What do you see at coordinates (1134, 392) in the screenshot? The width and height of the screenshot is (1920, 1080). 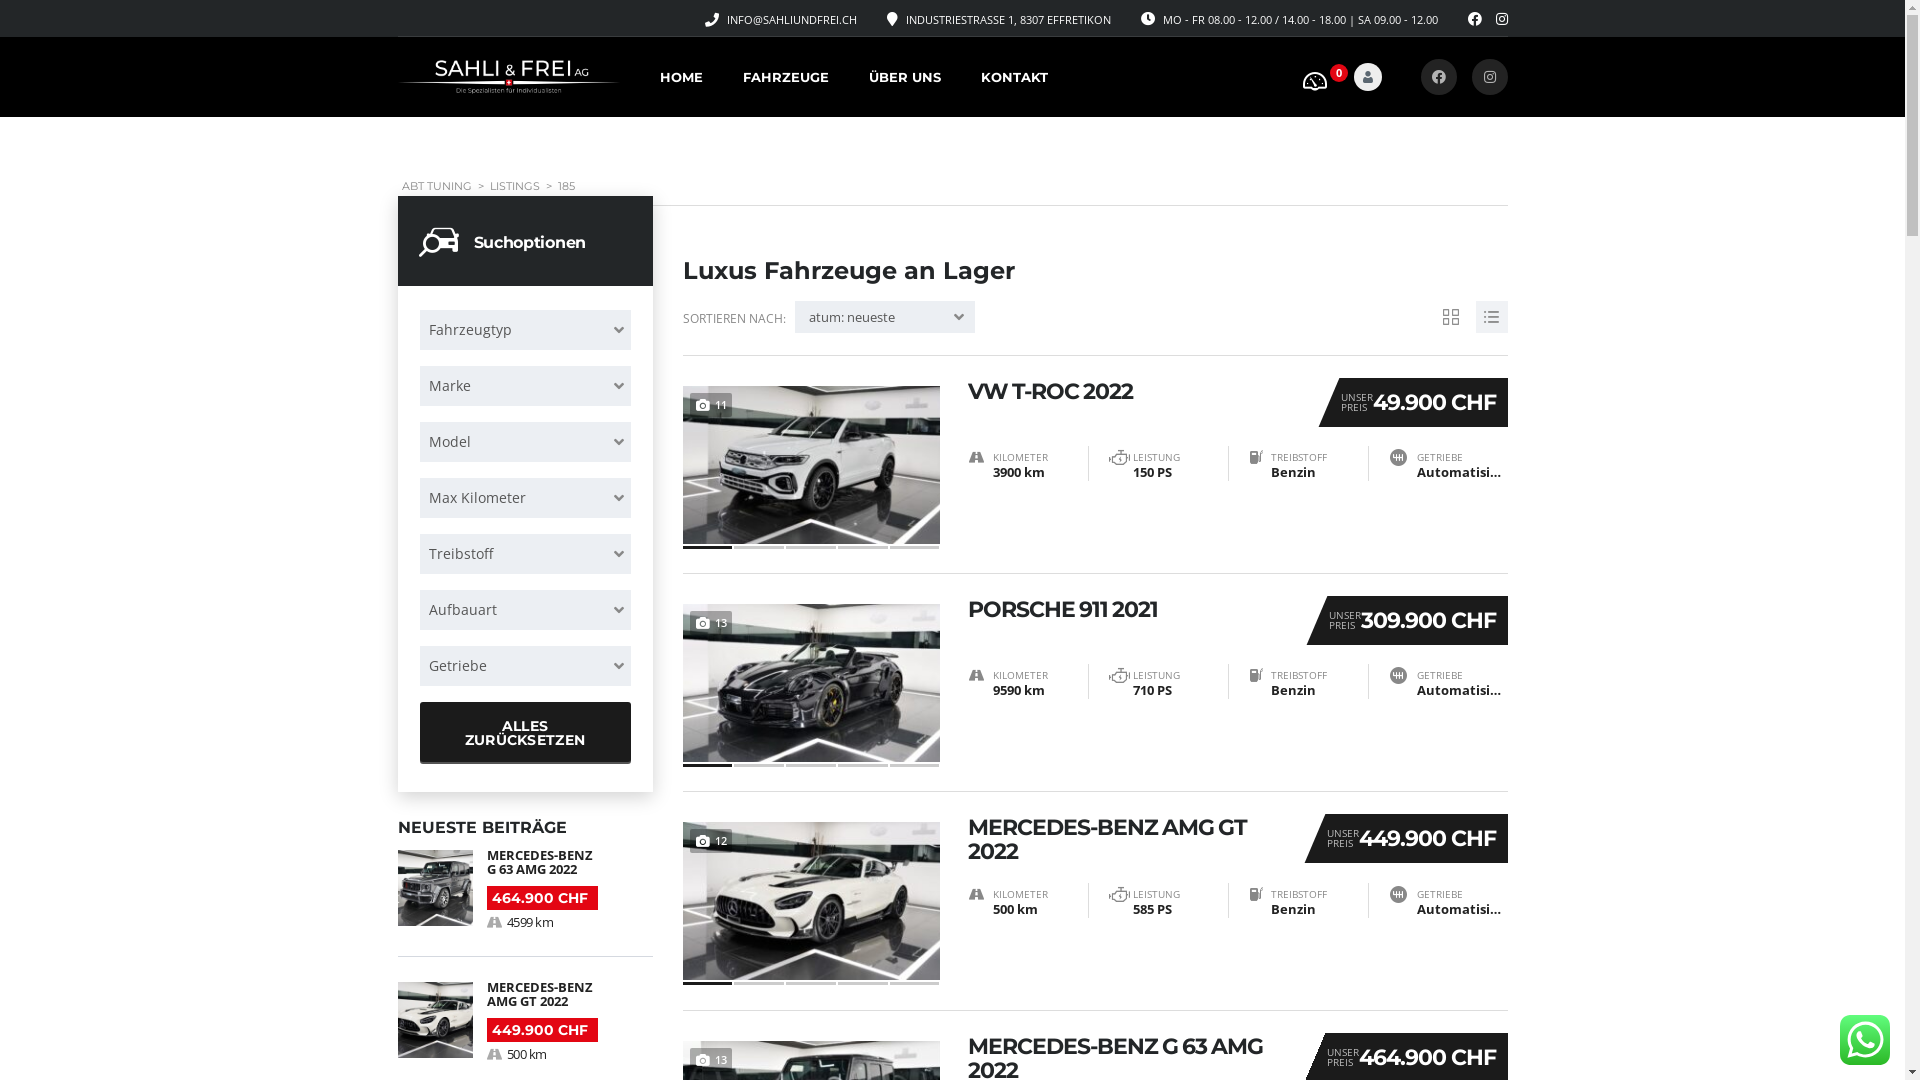 I see `VW T-ROC 2022` at bounding box center [1134, 392].